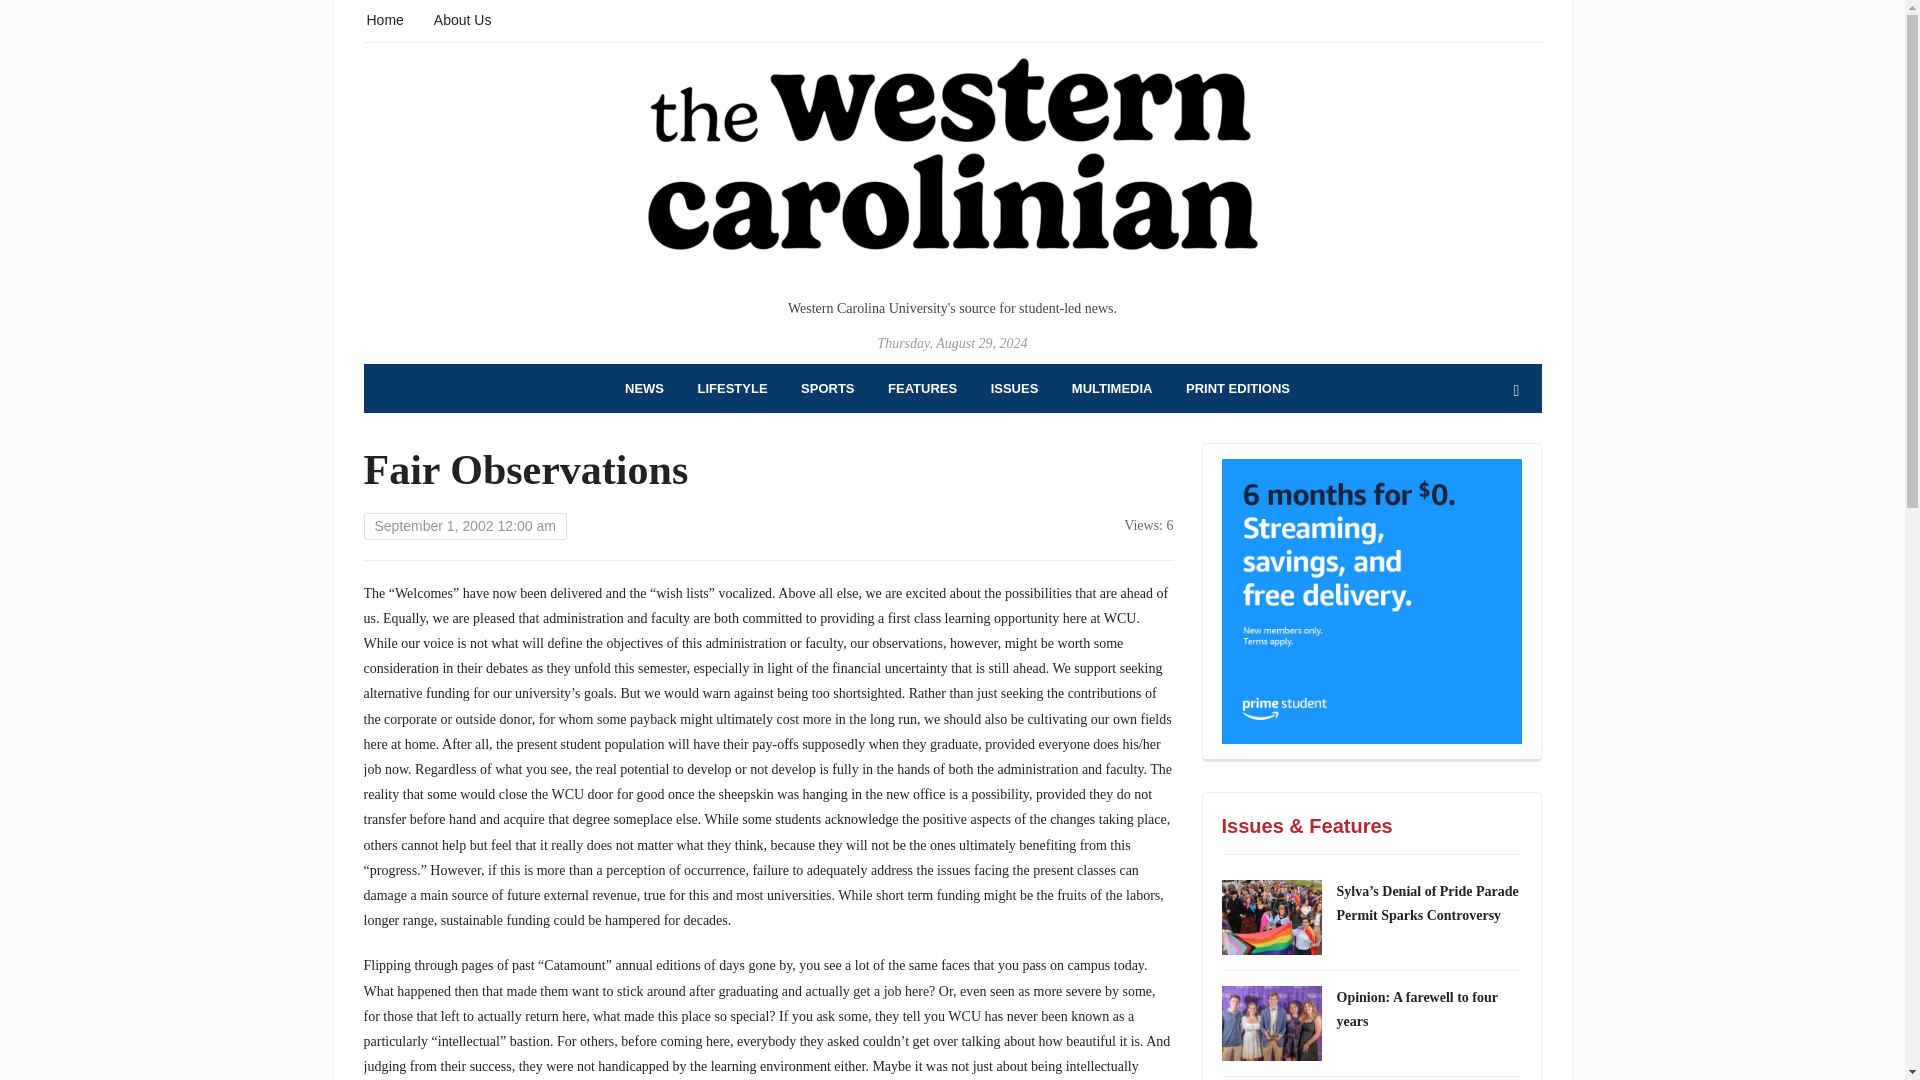  What do you see at coordinates (1112, 388) in the screenshot?
I see `MULTIMEDIA` at bounding box center [1112, 388].